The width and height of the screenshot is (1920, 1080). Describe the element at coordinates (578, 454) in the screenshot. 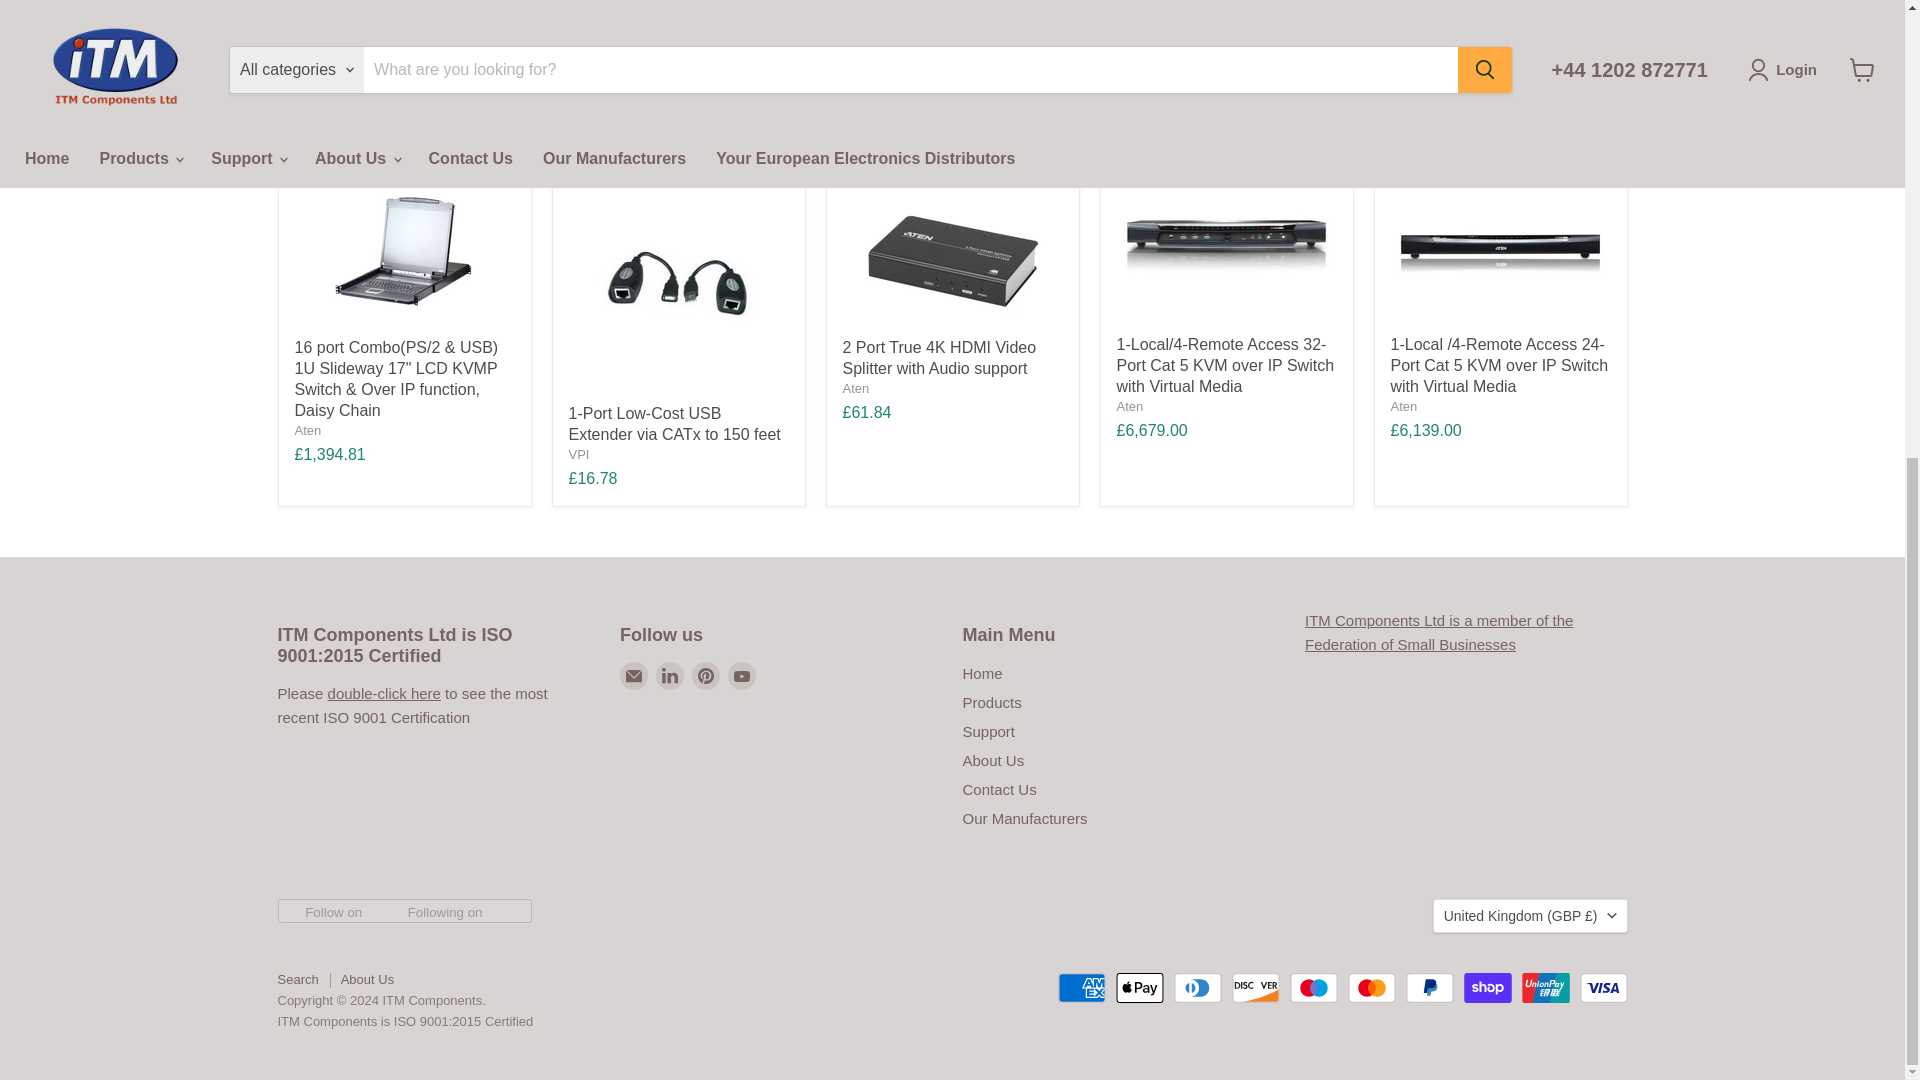

I see `VPI` at that location.